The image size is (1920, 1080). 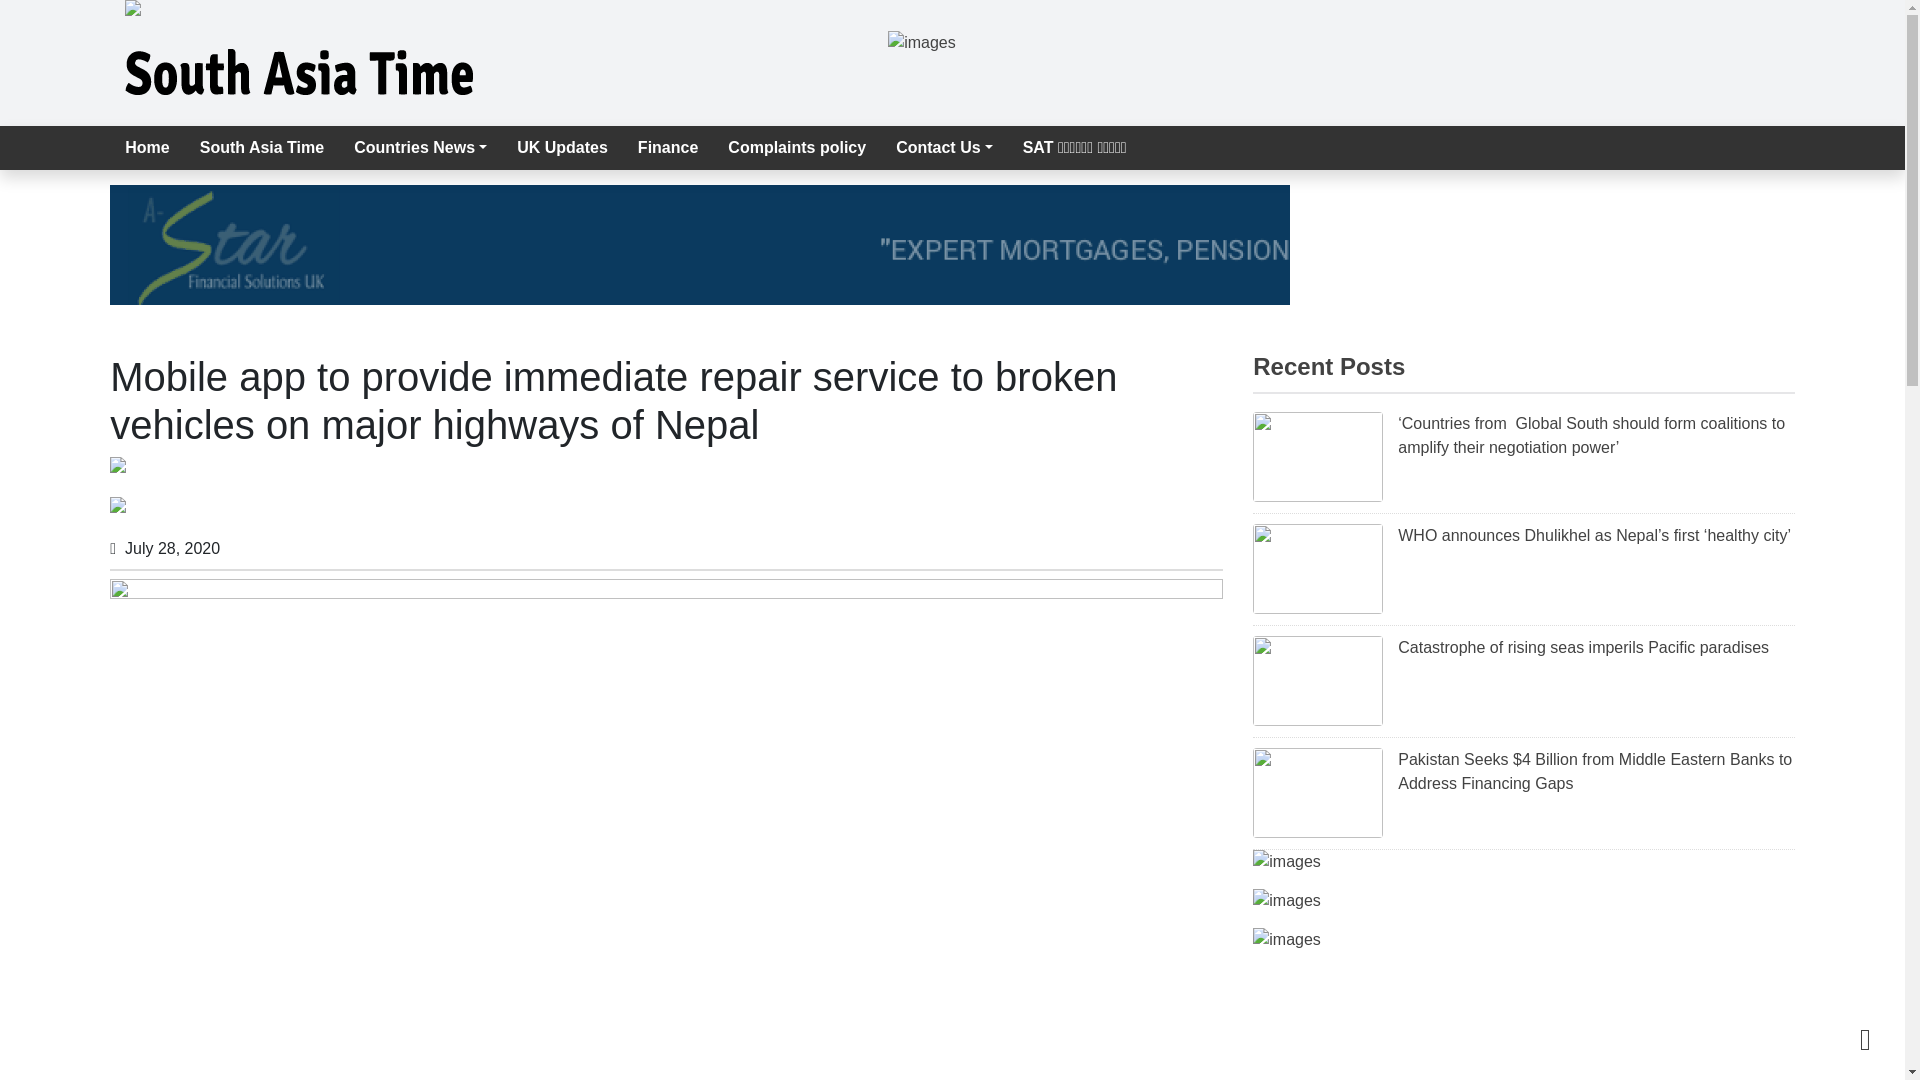 What do you see at coordinates (146, 148) in the screenshot?
I see `Home` at bounding box center [146, 148].